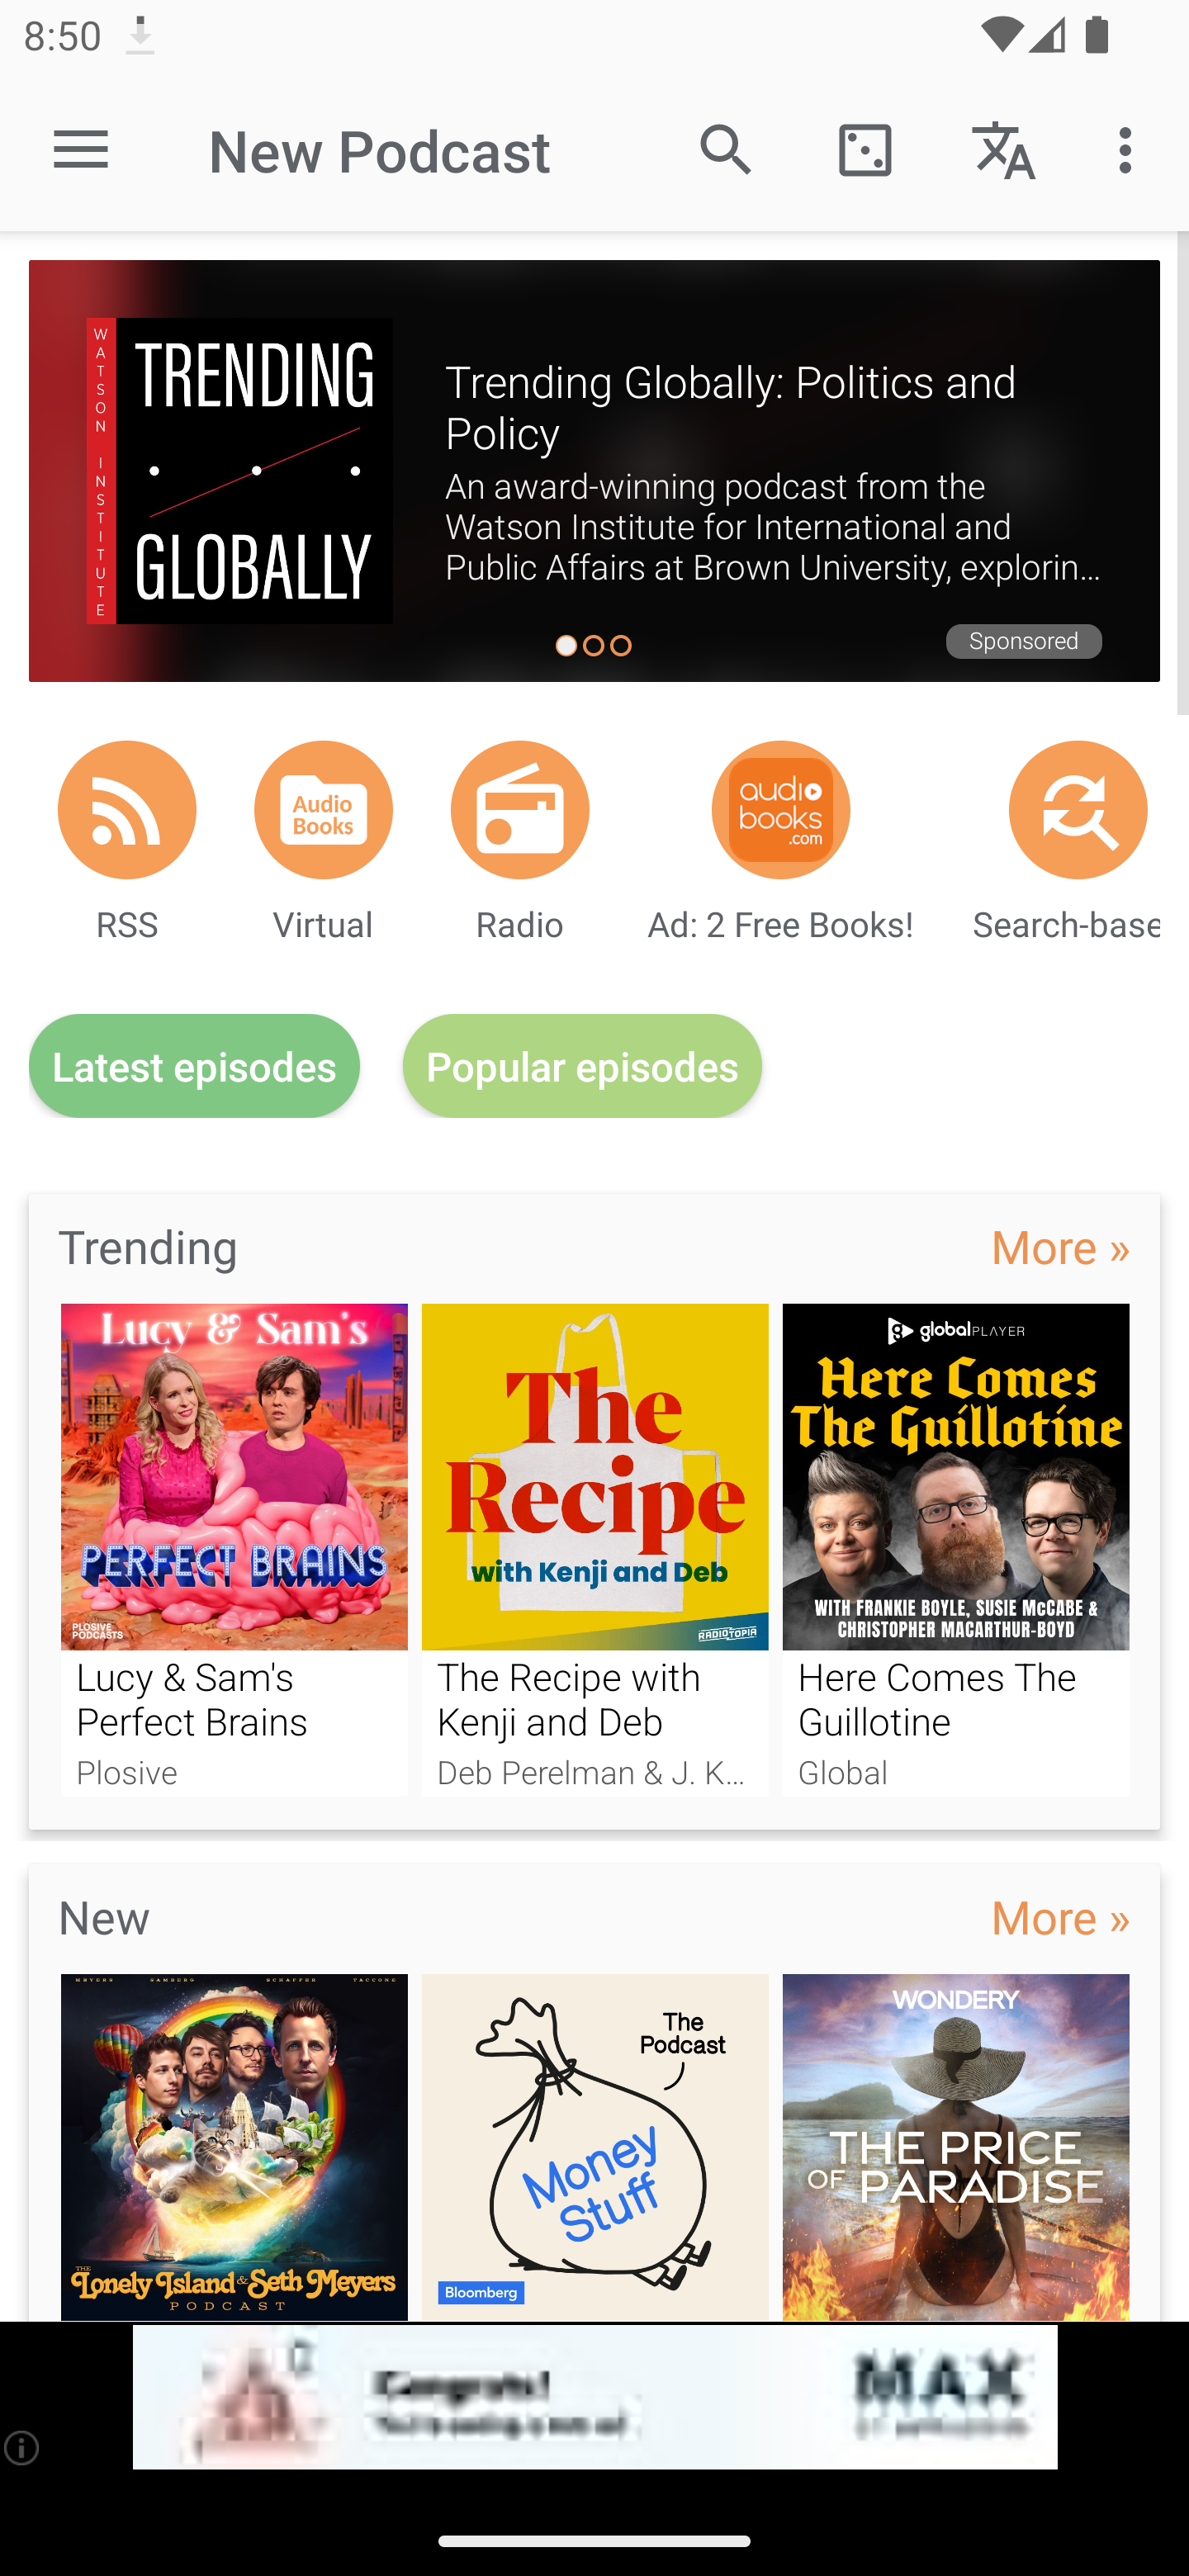 This screenshot has height=2576, width=1189. Describe the element at coordinates (23, 2447) in the screenshot. I see `(i)` at that location.